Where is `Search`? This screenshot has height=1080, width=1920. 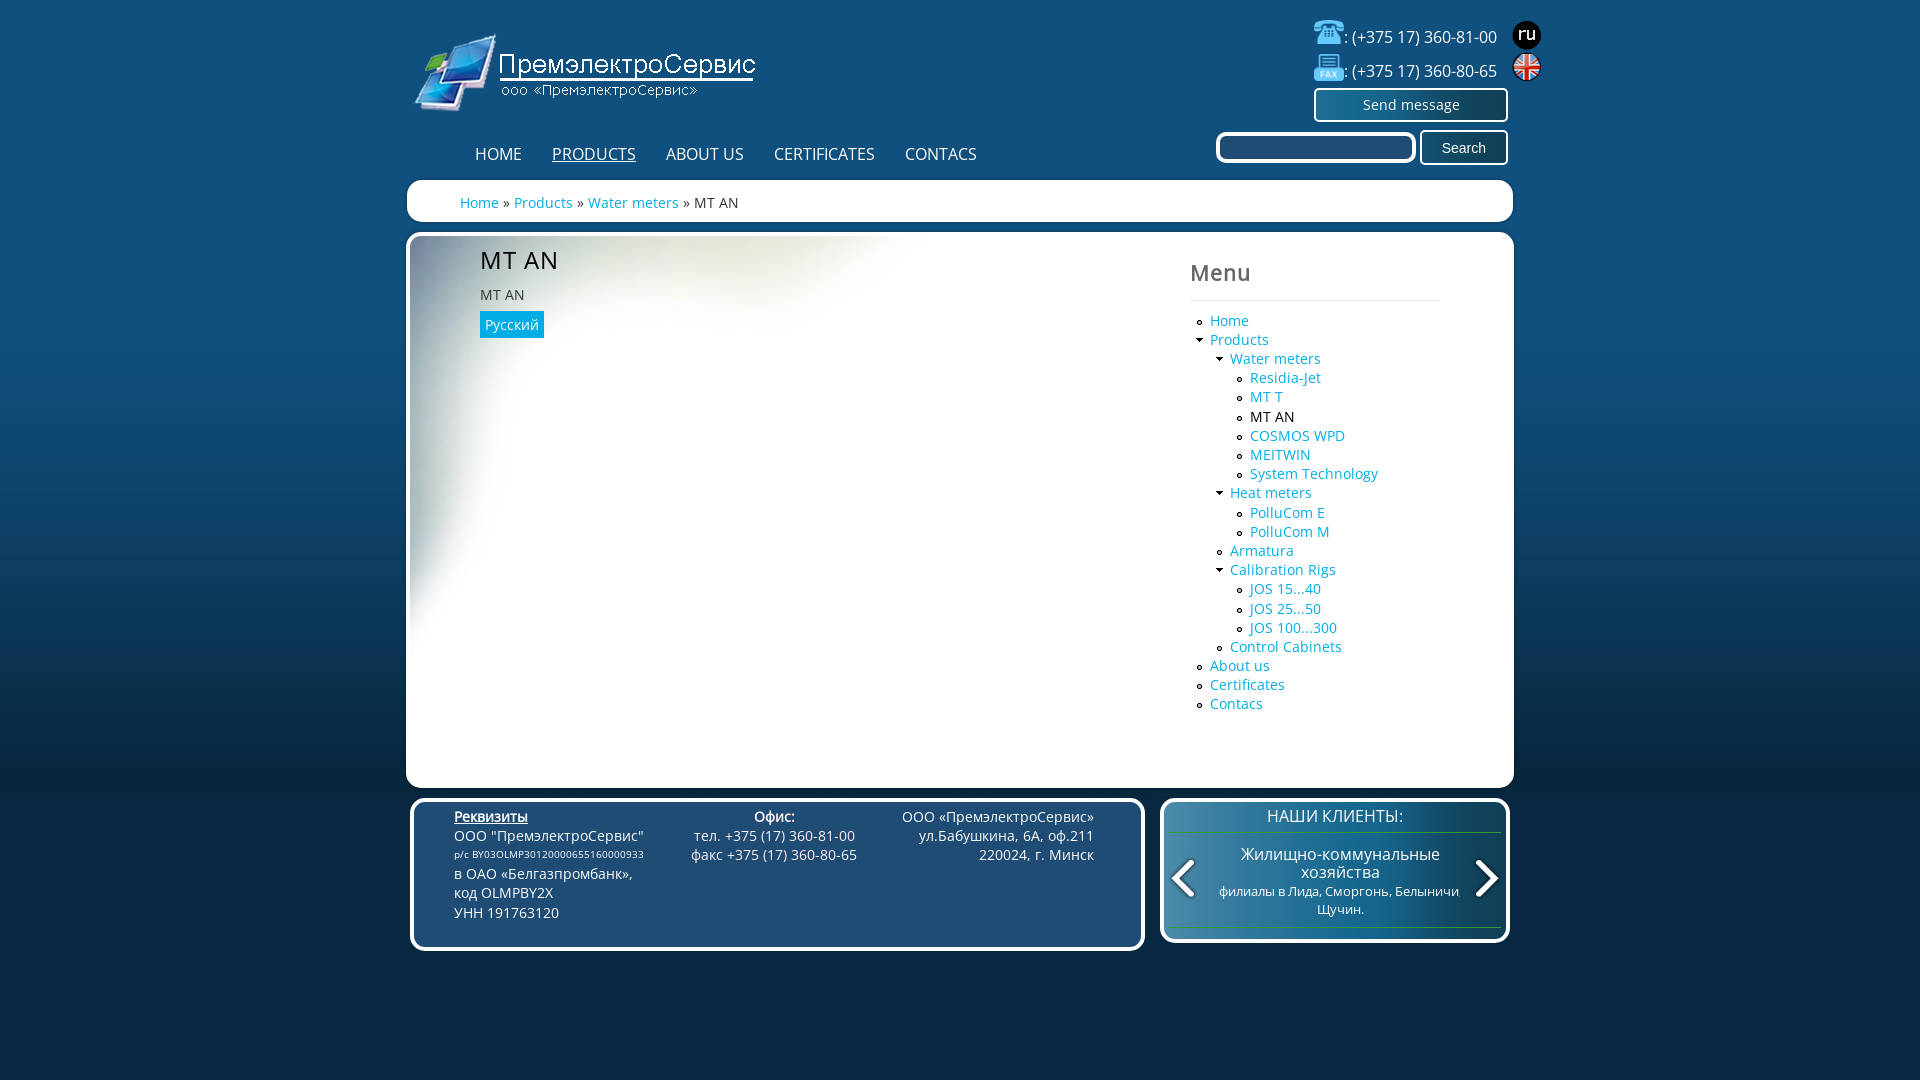
Search is located at coordinates (1464, 148).